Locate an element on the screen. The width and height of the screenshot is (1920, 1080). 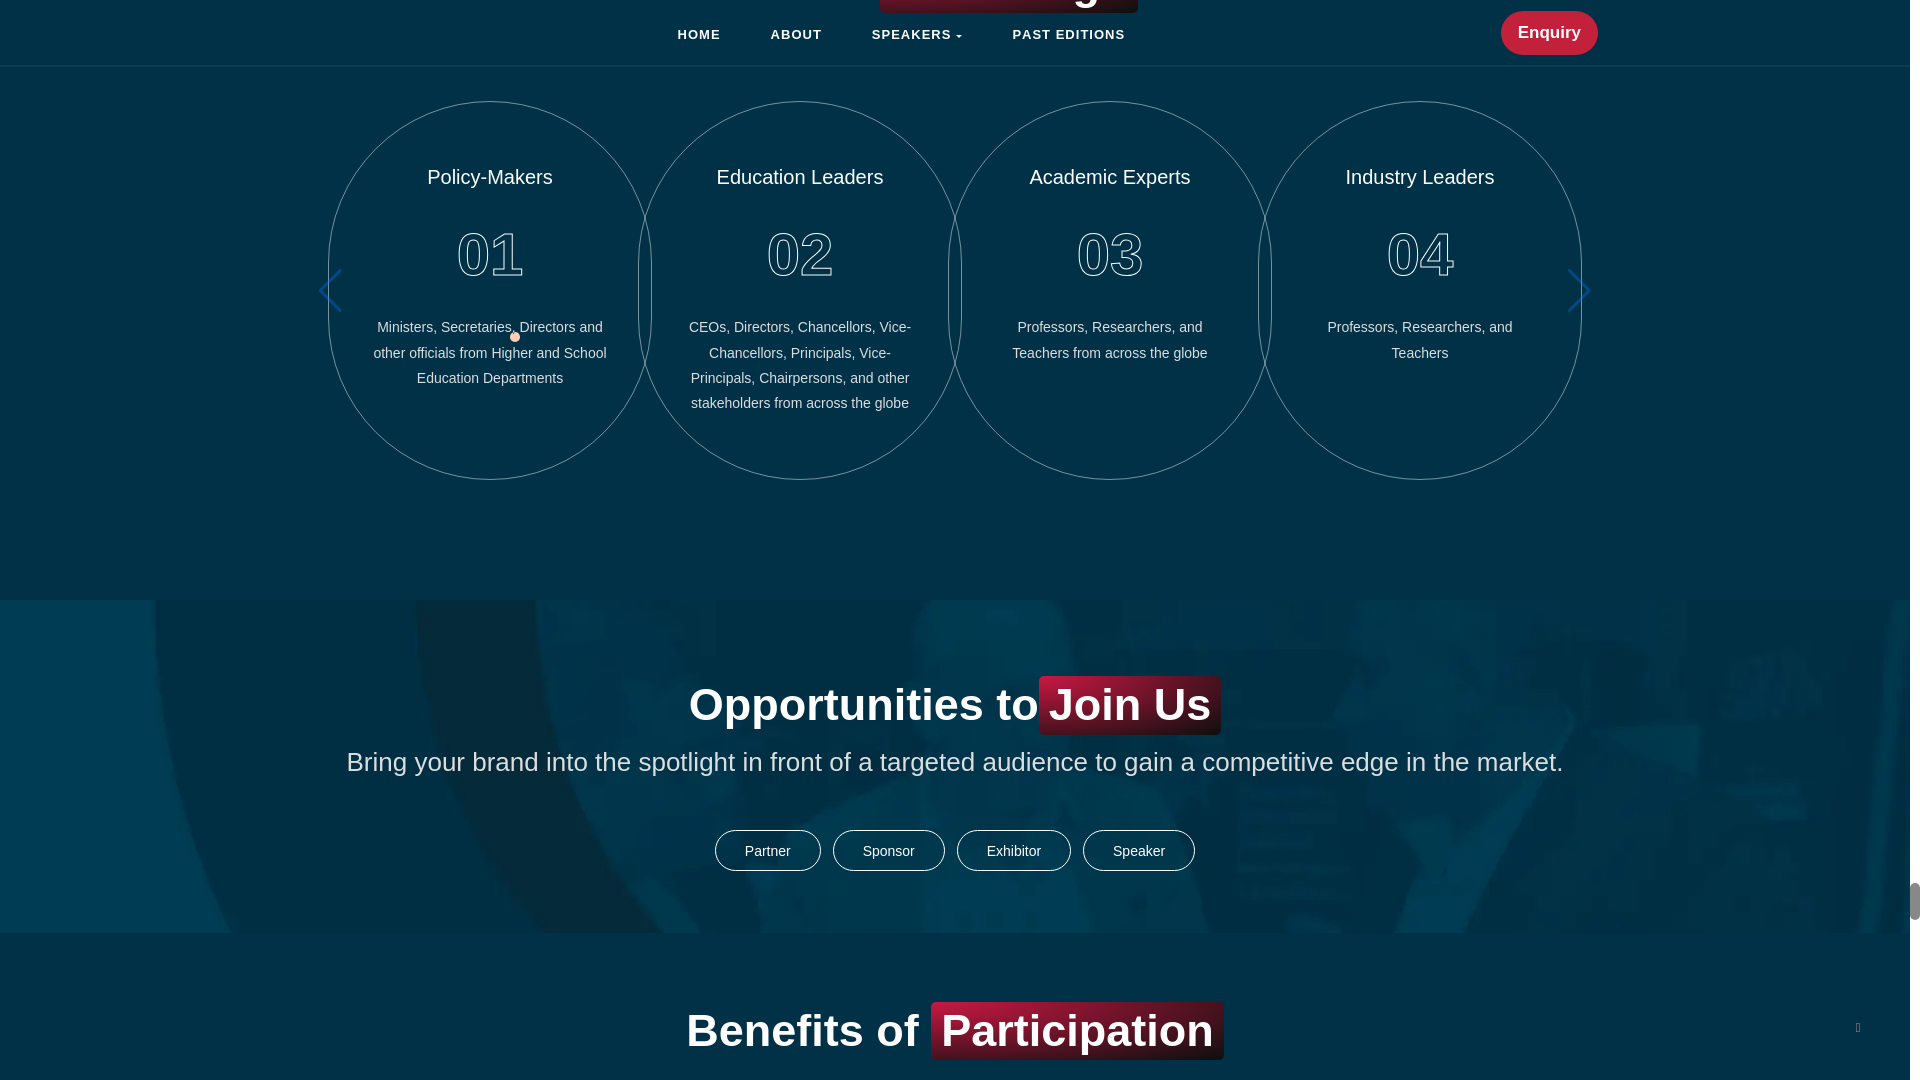
Partner is located at coordinates (768, 850).